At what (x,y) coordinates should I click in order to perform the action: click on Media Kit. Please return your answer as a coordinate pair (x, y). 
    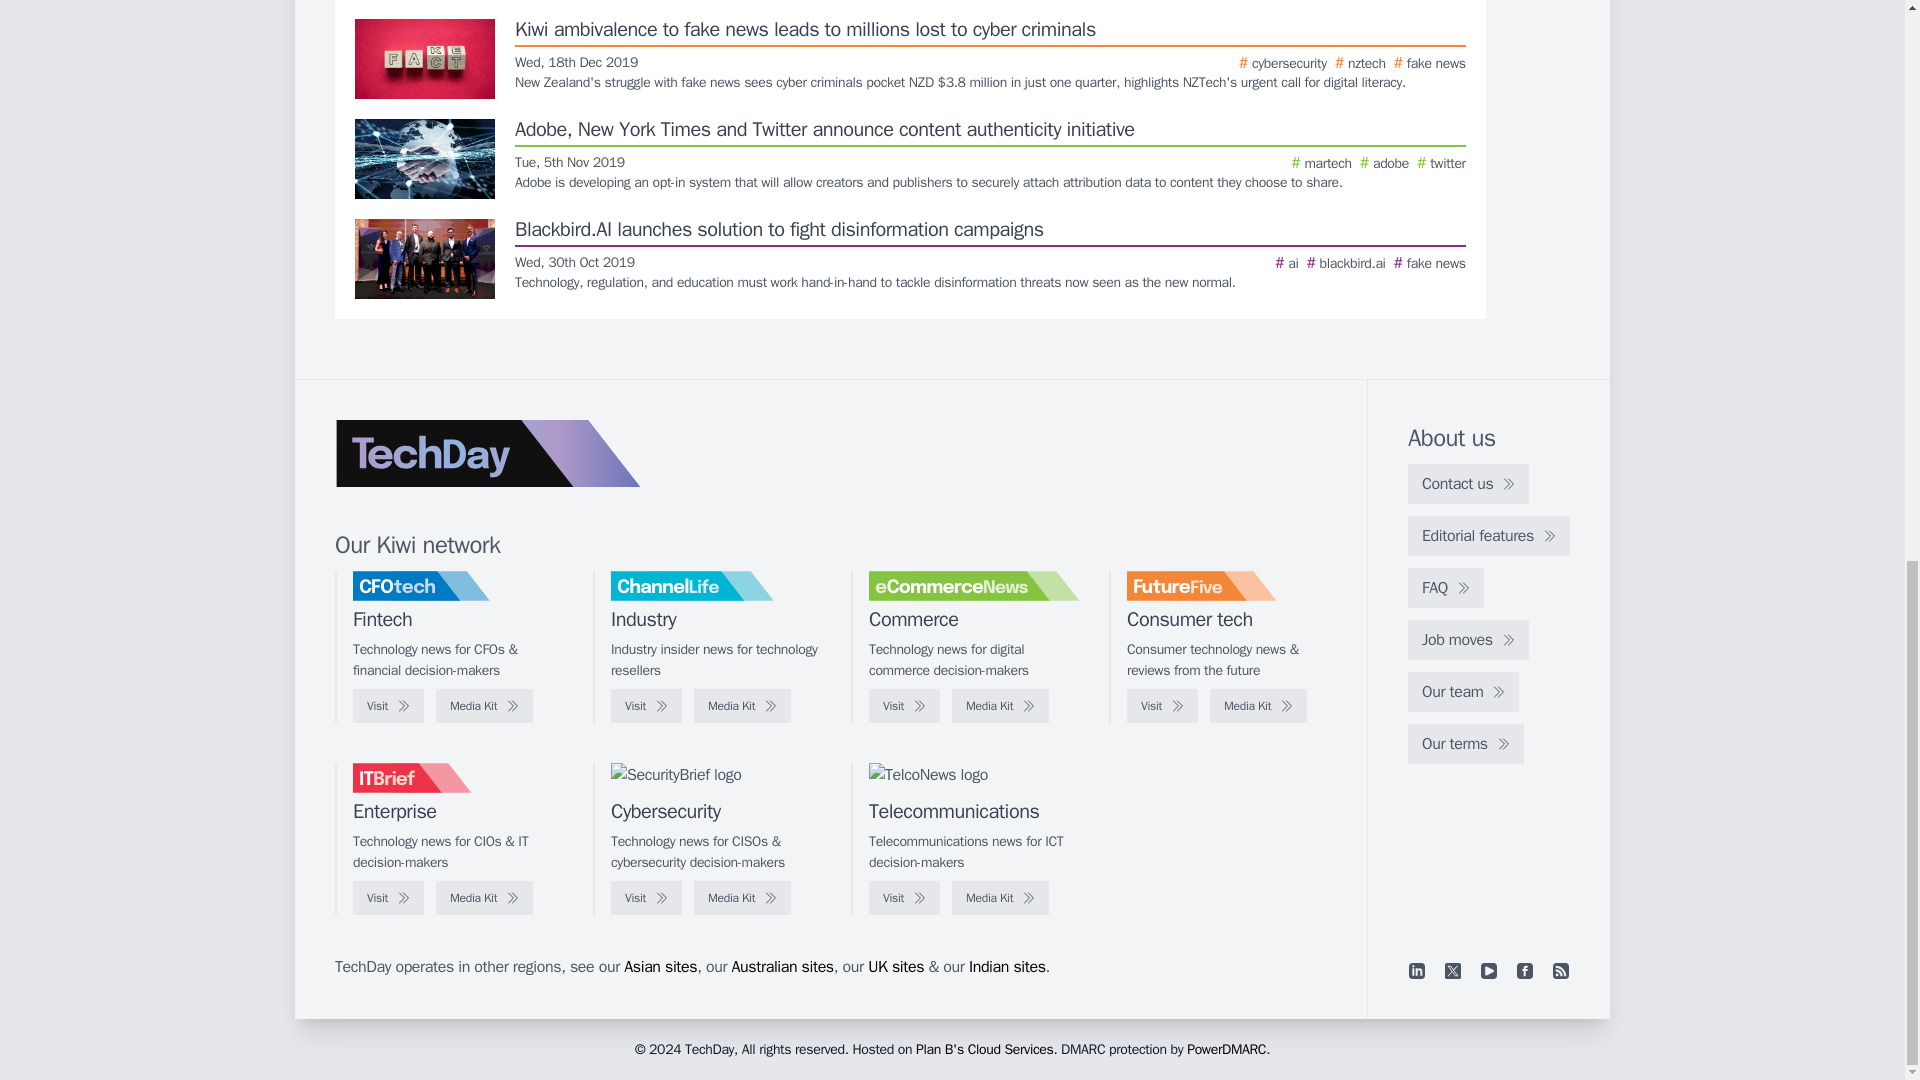
    Looking at the image, I should click on (742, 706).